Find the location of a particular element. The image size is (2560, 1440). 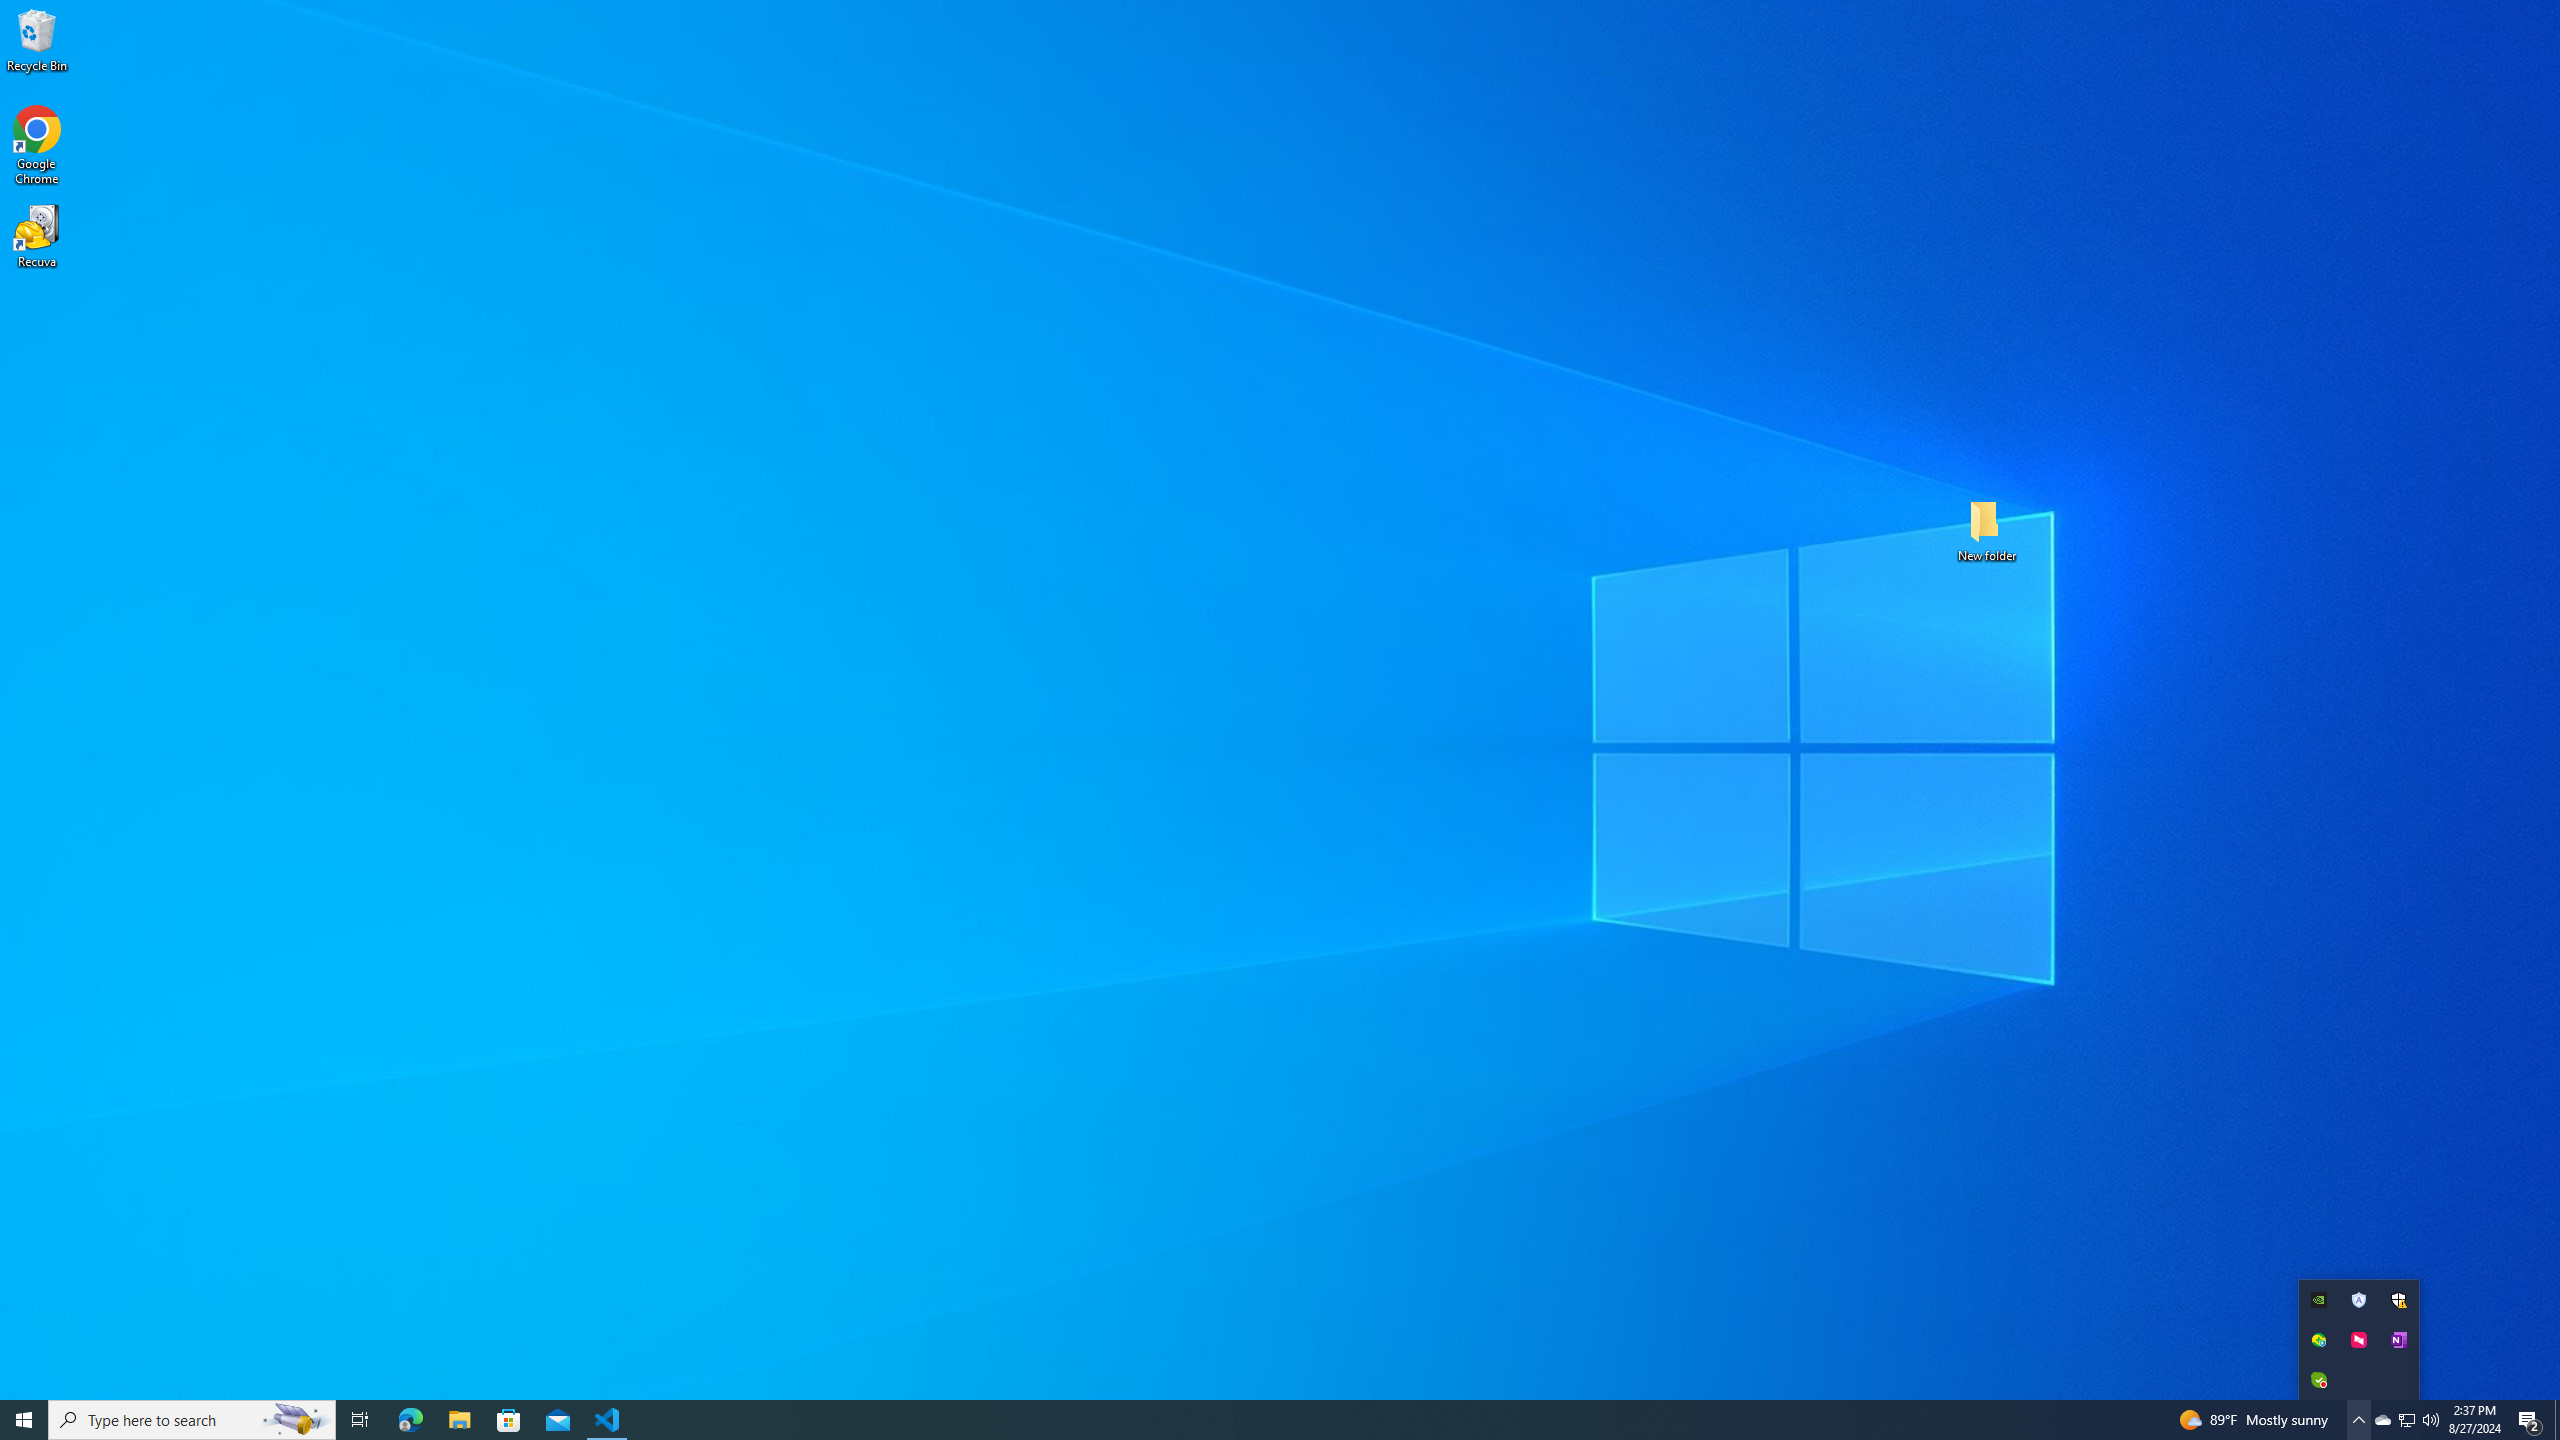

Windows Security - Actions recommended. is located at coordinates (2398, 1300).